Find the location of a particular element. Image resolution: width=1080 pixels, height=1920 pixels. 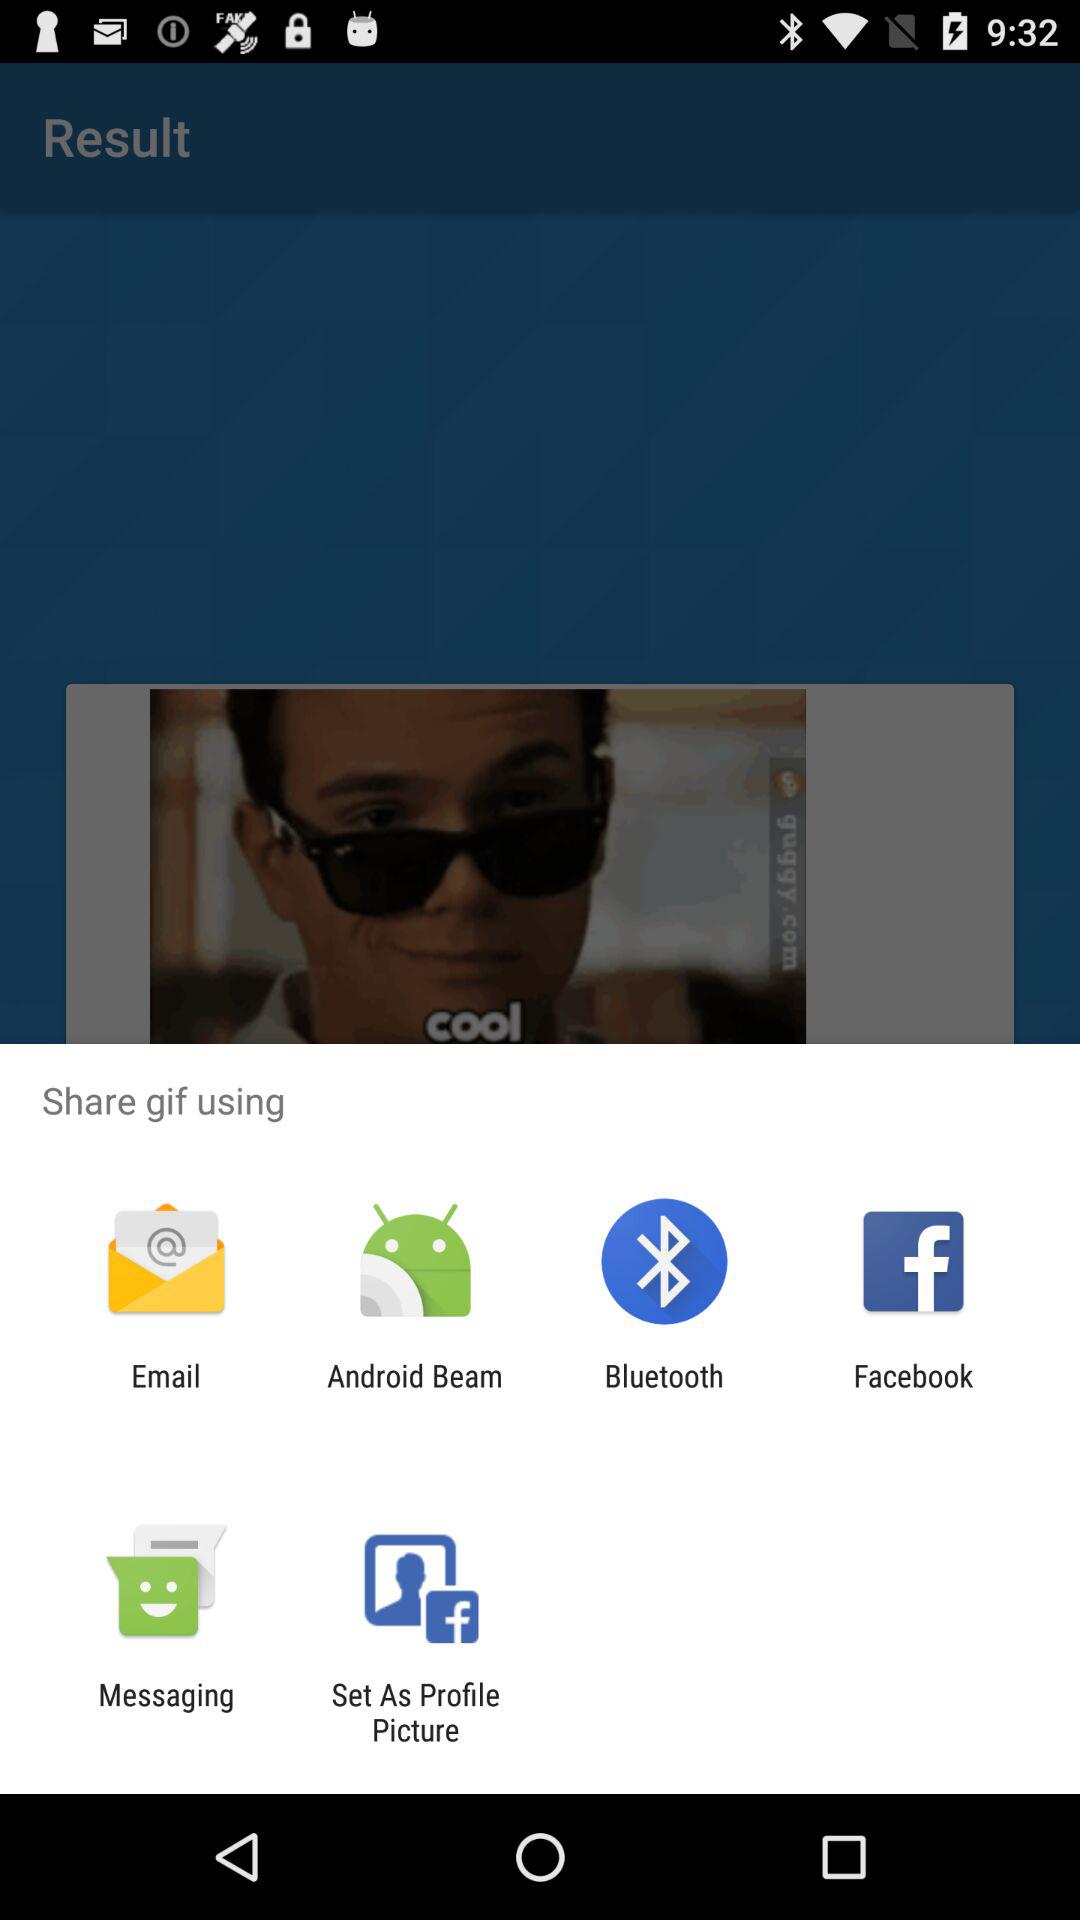

open facebook is located at coordinates (913, 1393).